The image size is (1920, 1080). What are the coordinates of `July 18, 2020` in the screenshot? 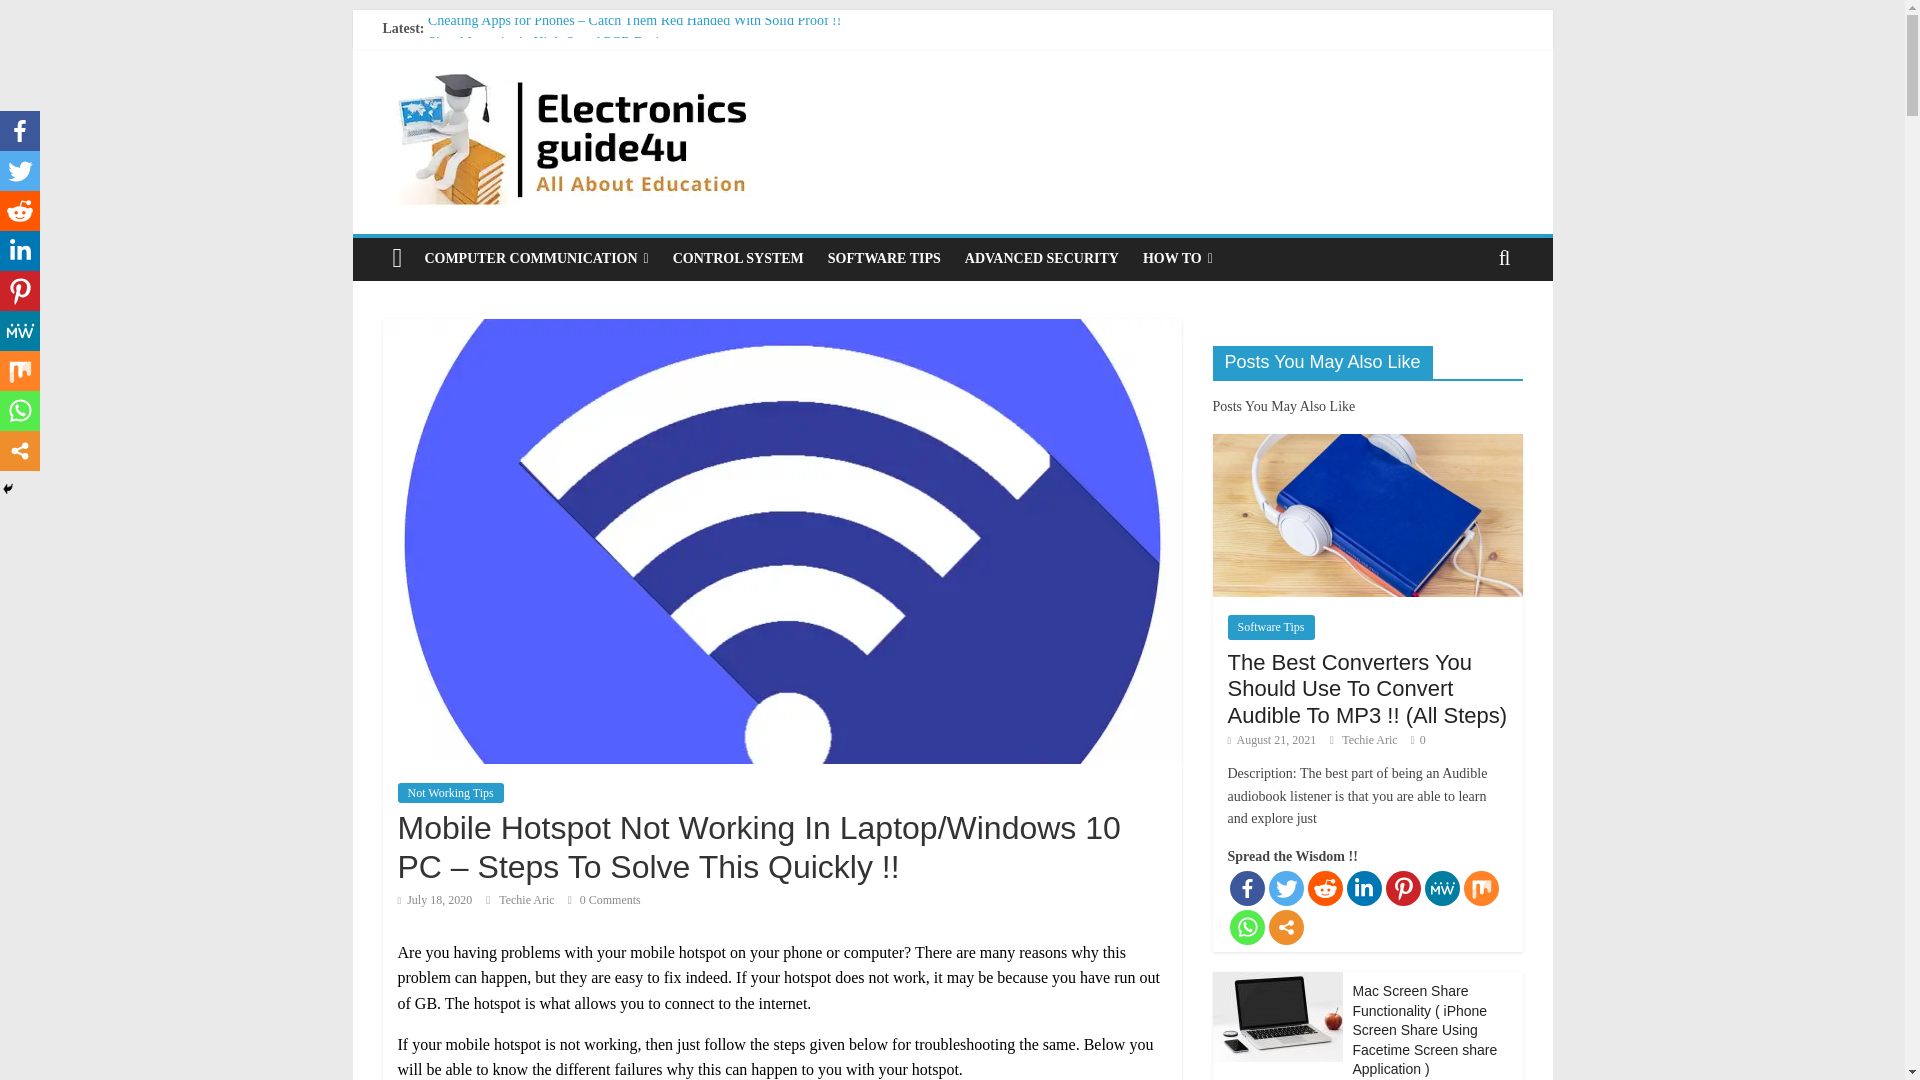 It's located at (434, 900).